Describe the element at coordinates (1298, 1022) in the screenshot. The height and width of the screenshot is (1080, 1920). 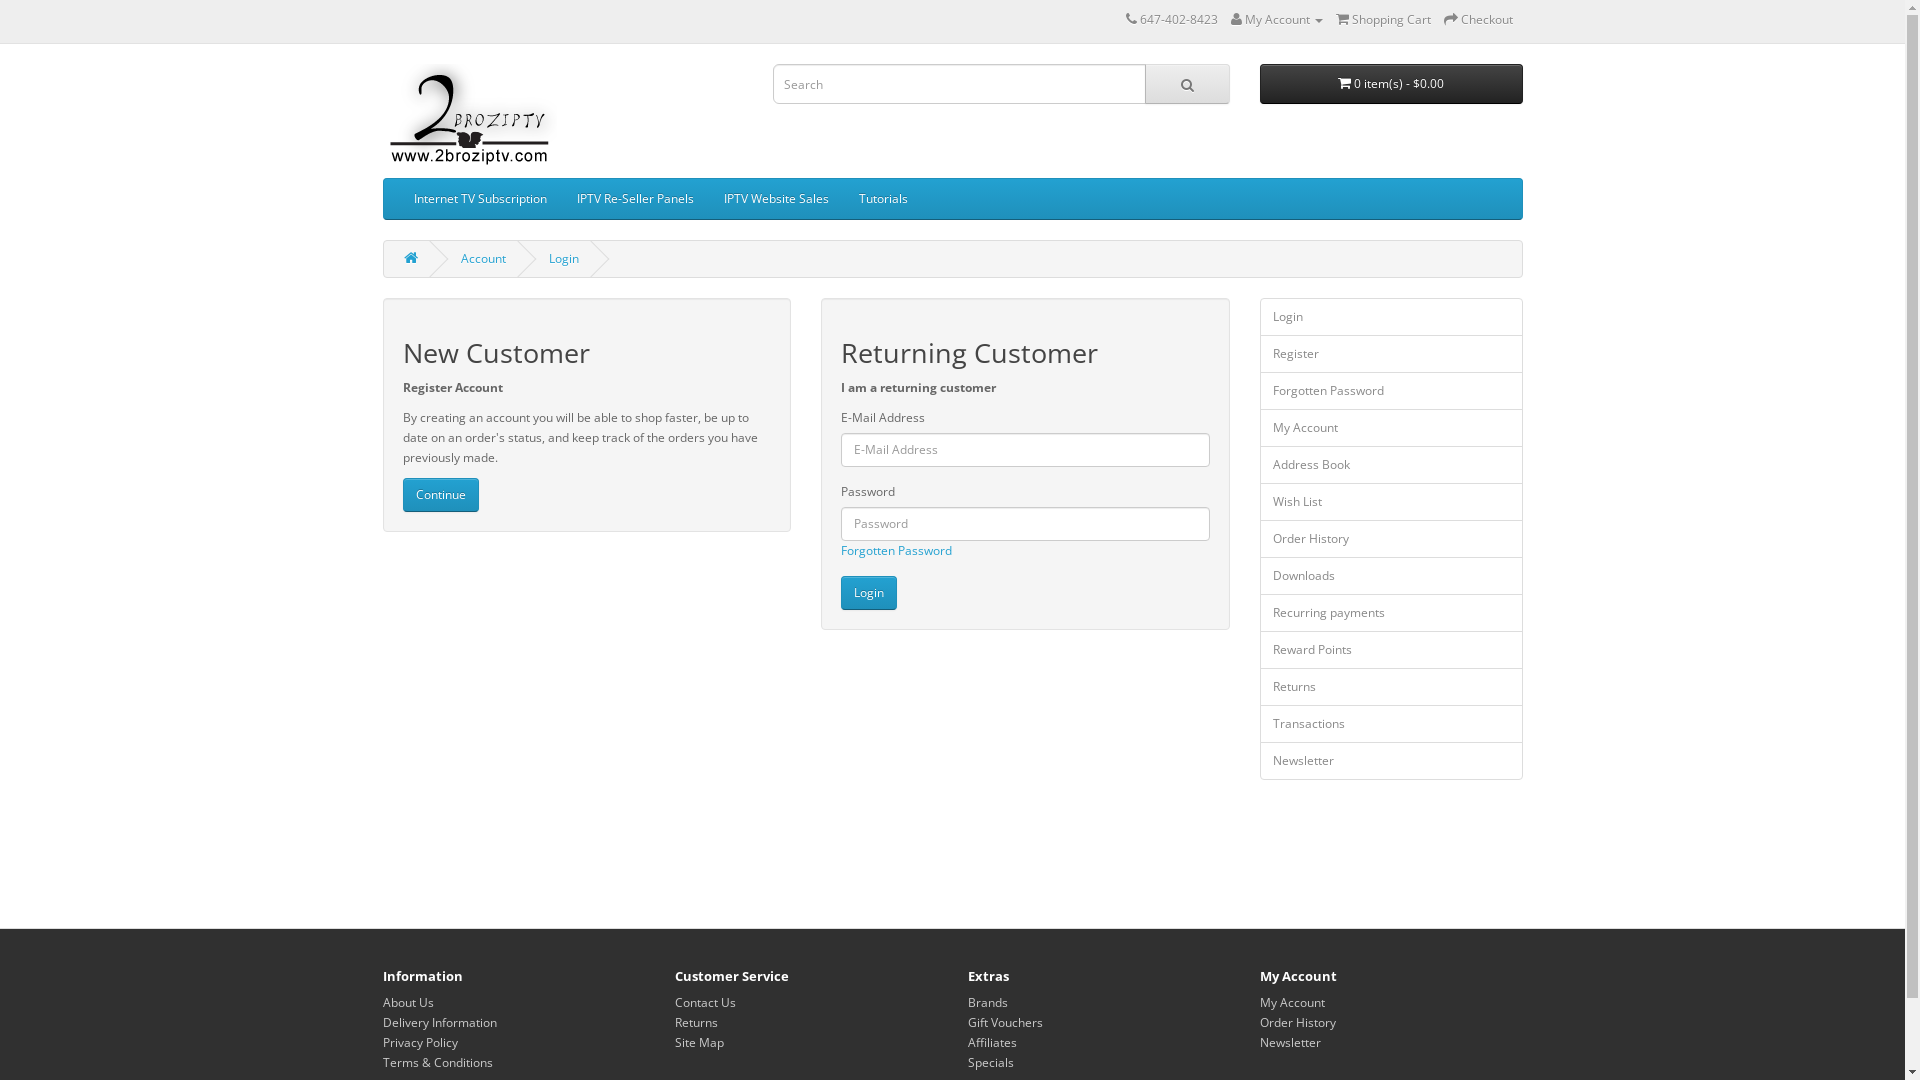
I see `Order History` at that location.